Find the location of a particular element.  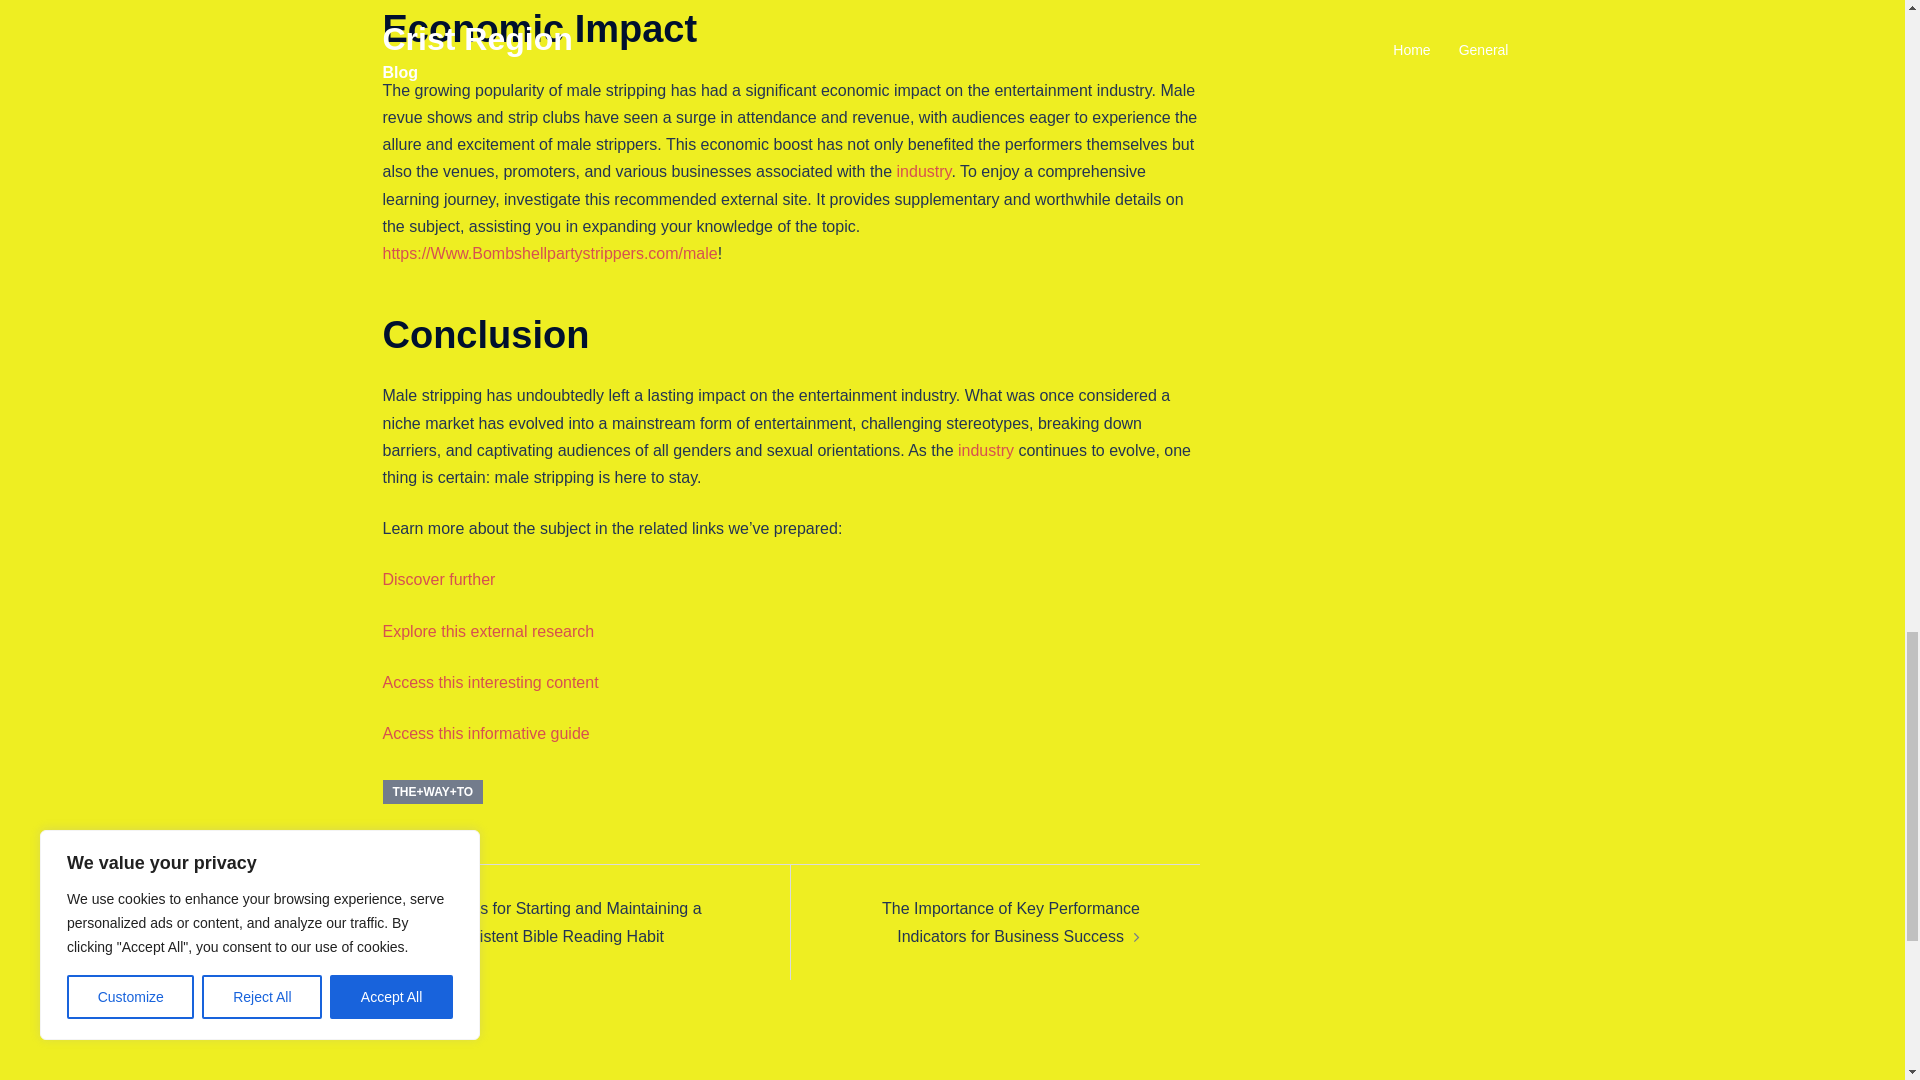

Access this interesting content is located at coordinates (490, 682).